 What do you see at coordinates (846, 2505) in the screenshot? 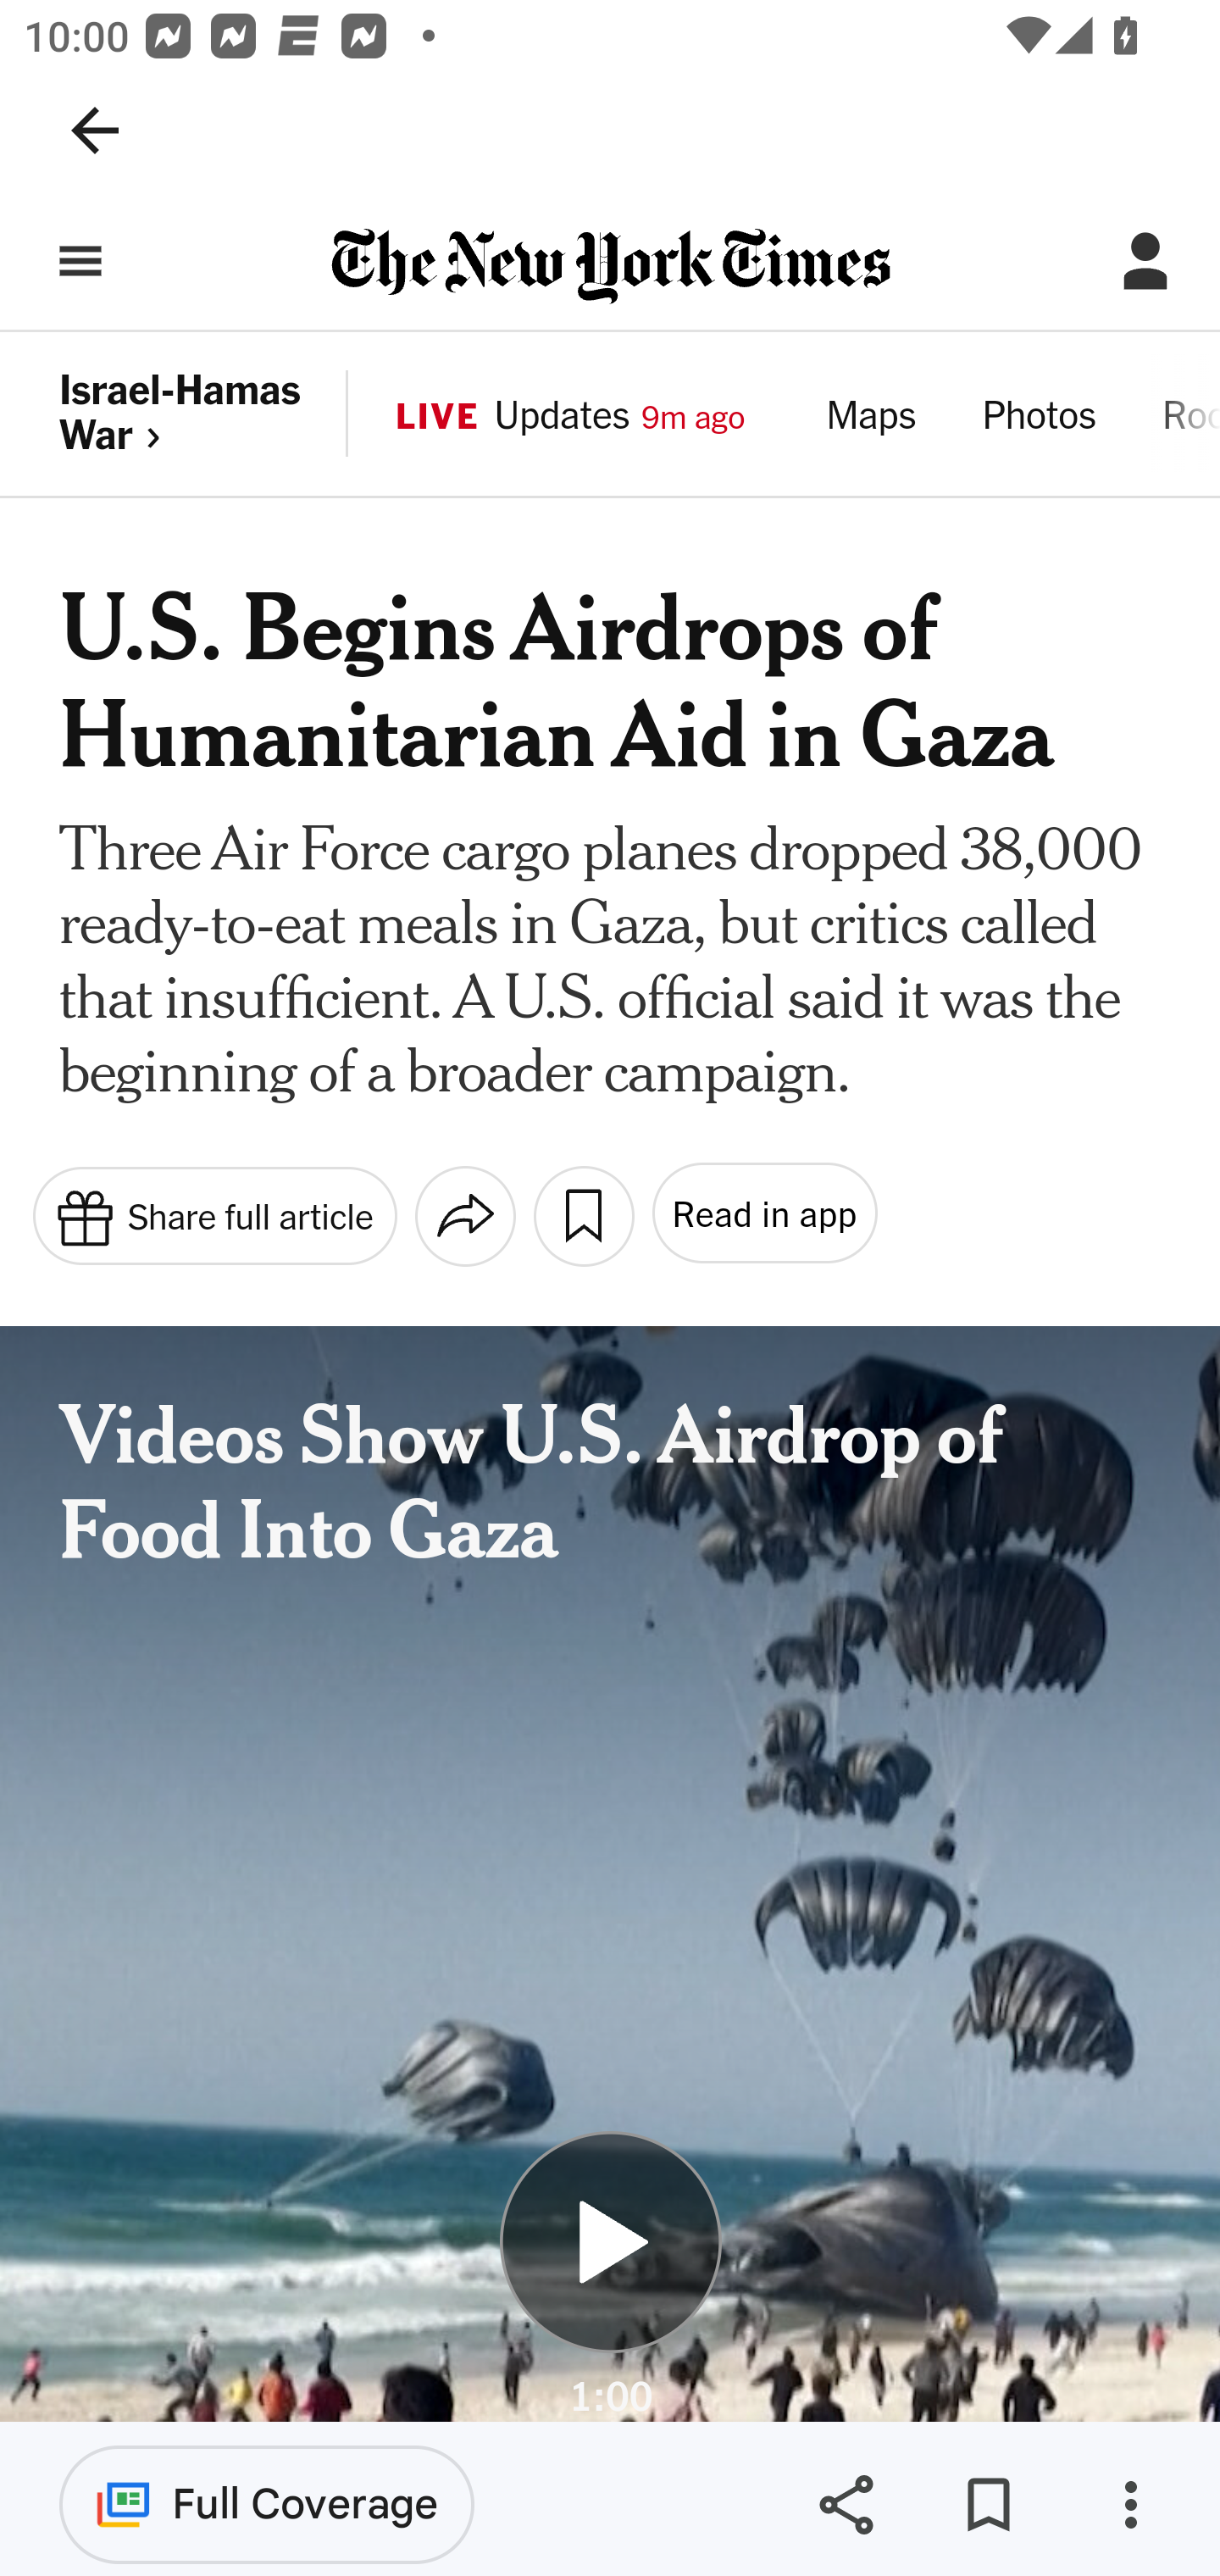
I see `Share` at bounding box center [846, 2505].